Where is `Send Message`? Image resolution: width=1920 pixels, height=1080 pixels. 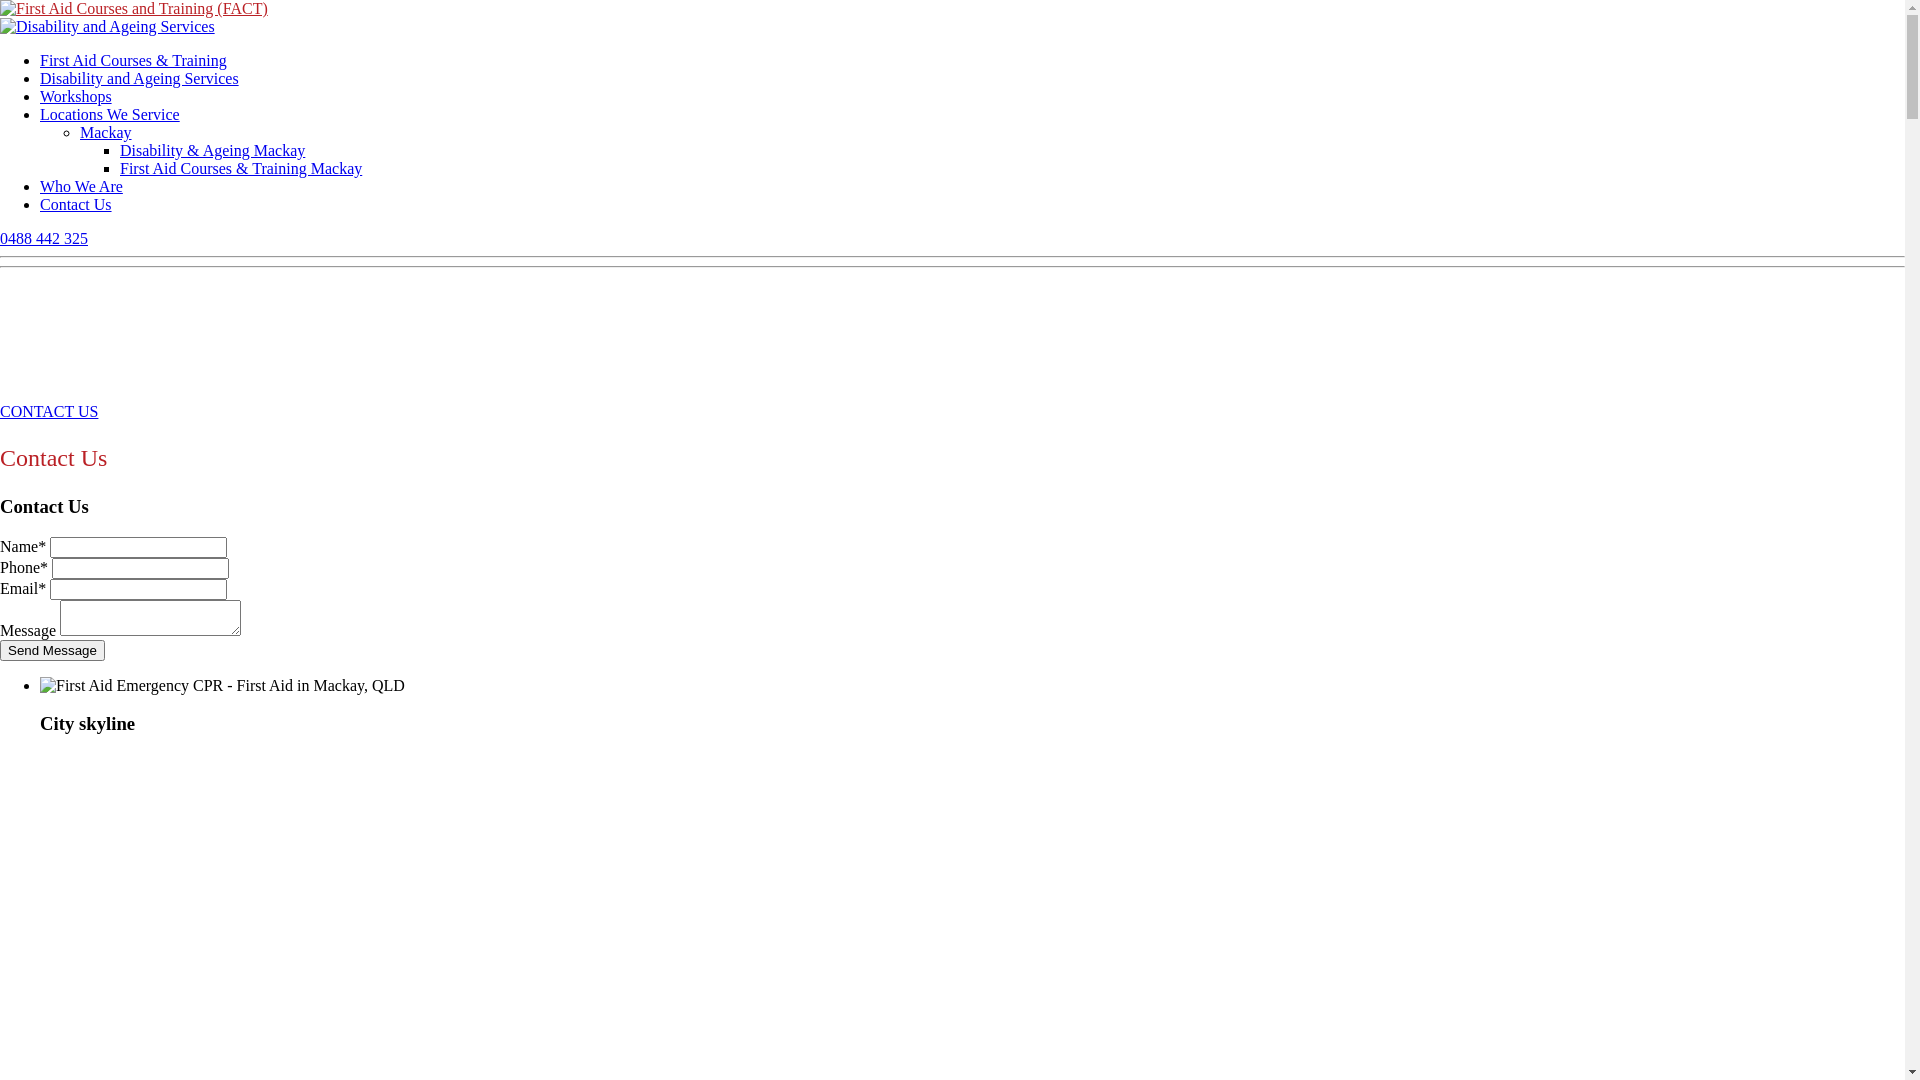 Send Message is located at coordinates (52, 650).